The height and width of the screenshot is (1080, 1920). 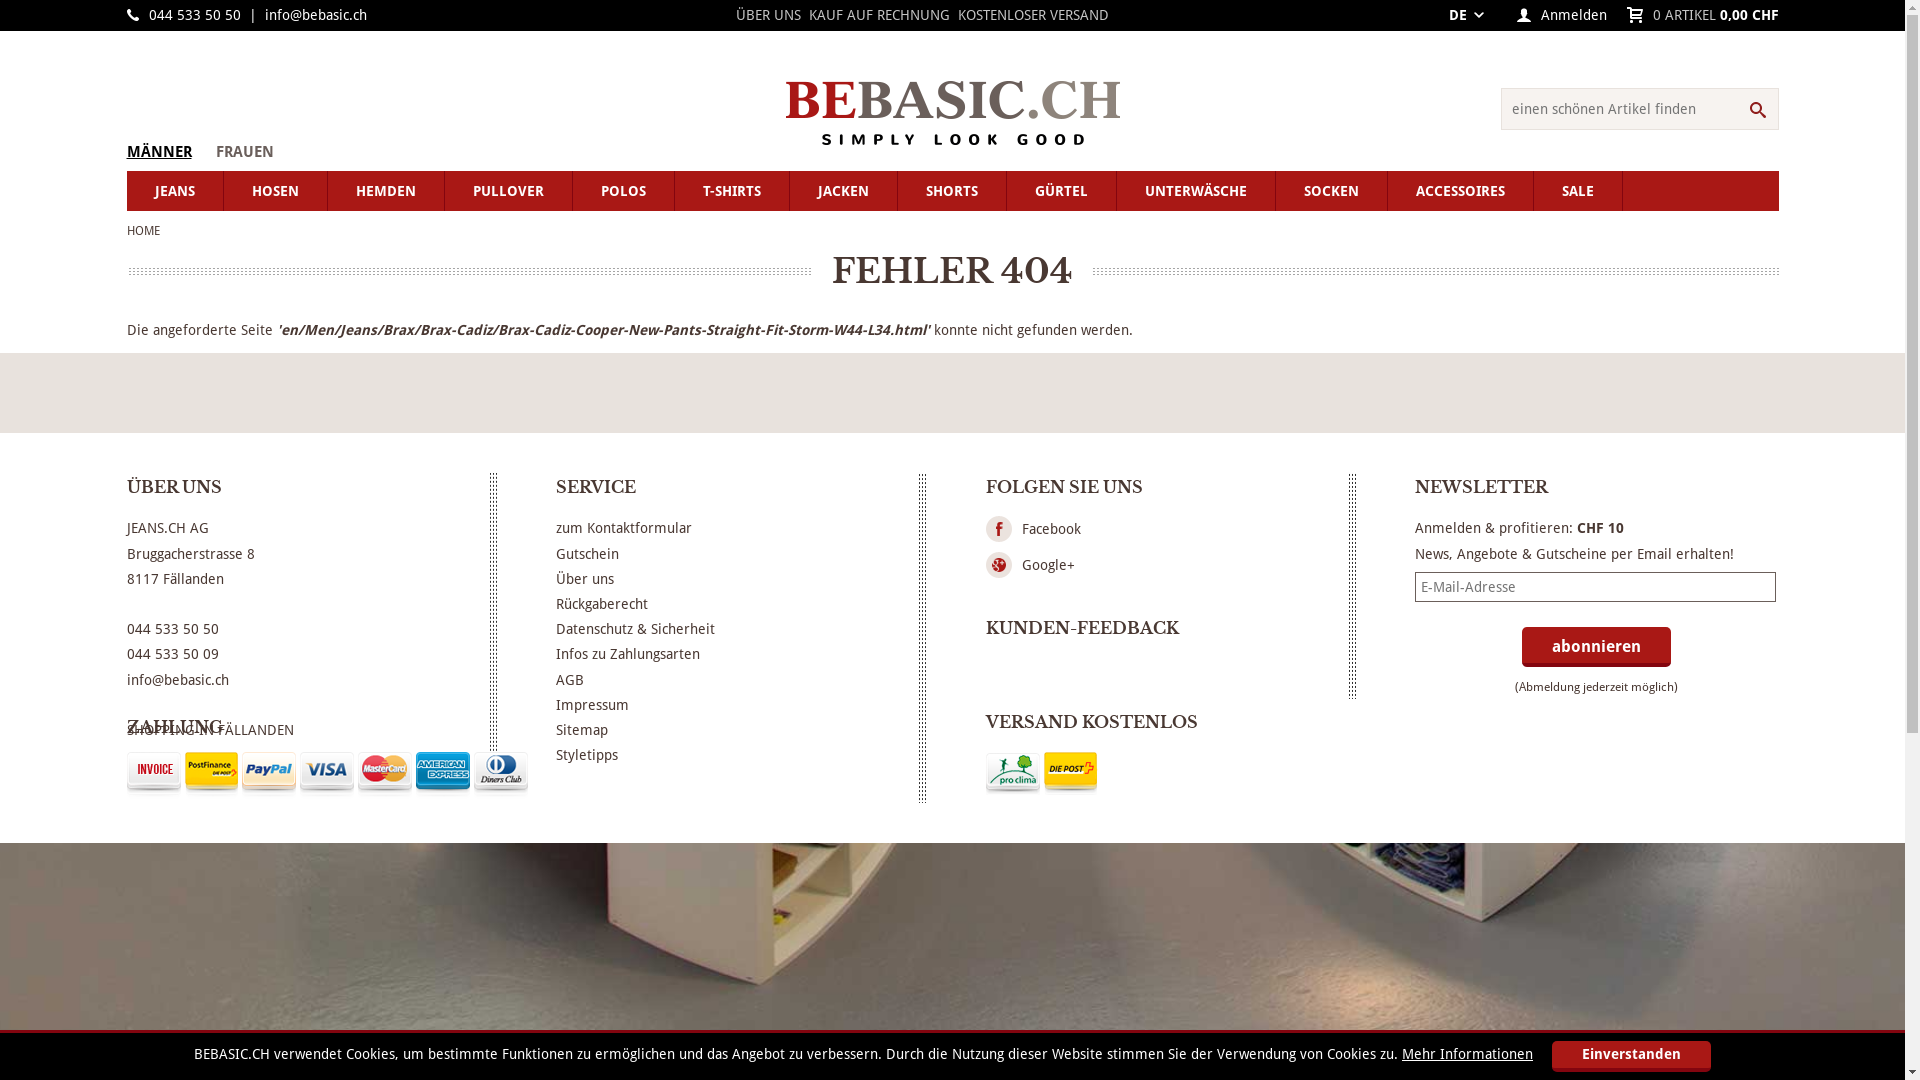 I want to click on SHORTS, so click(x=952, y=191).